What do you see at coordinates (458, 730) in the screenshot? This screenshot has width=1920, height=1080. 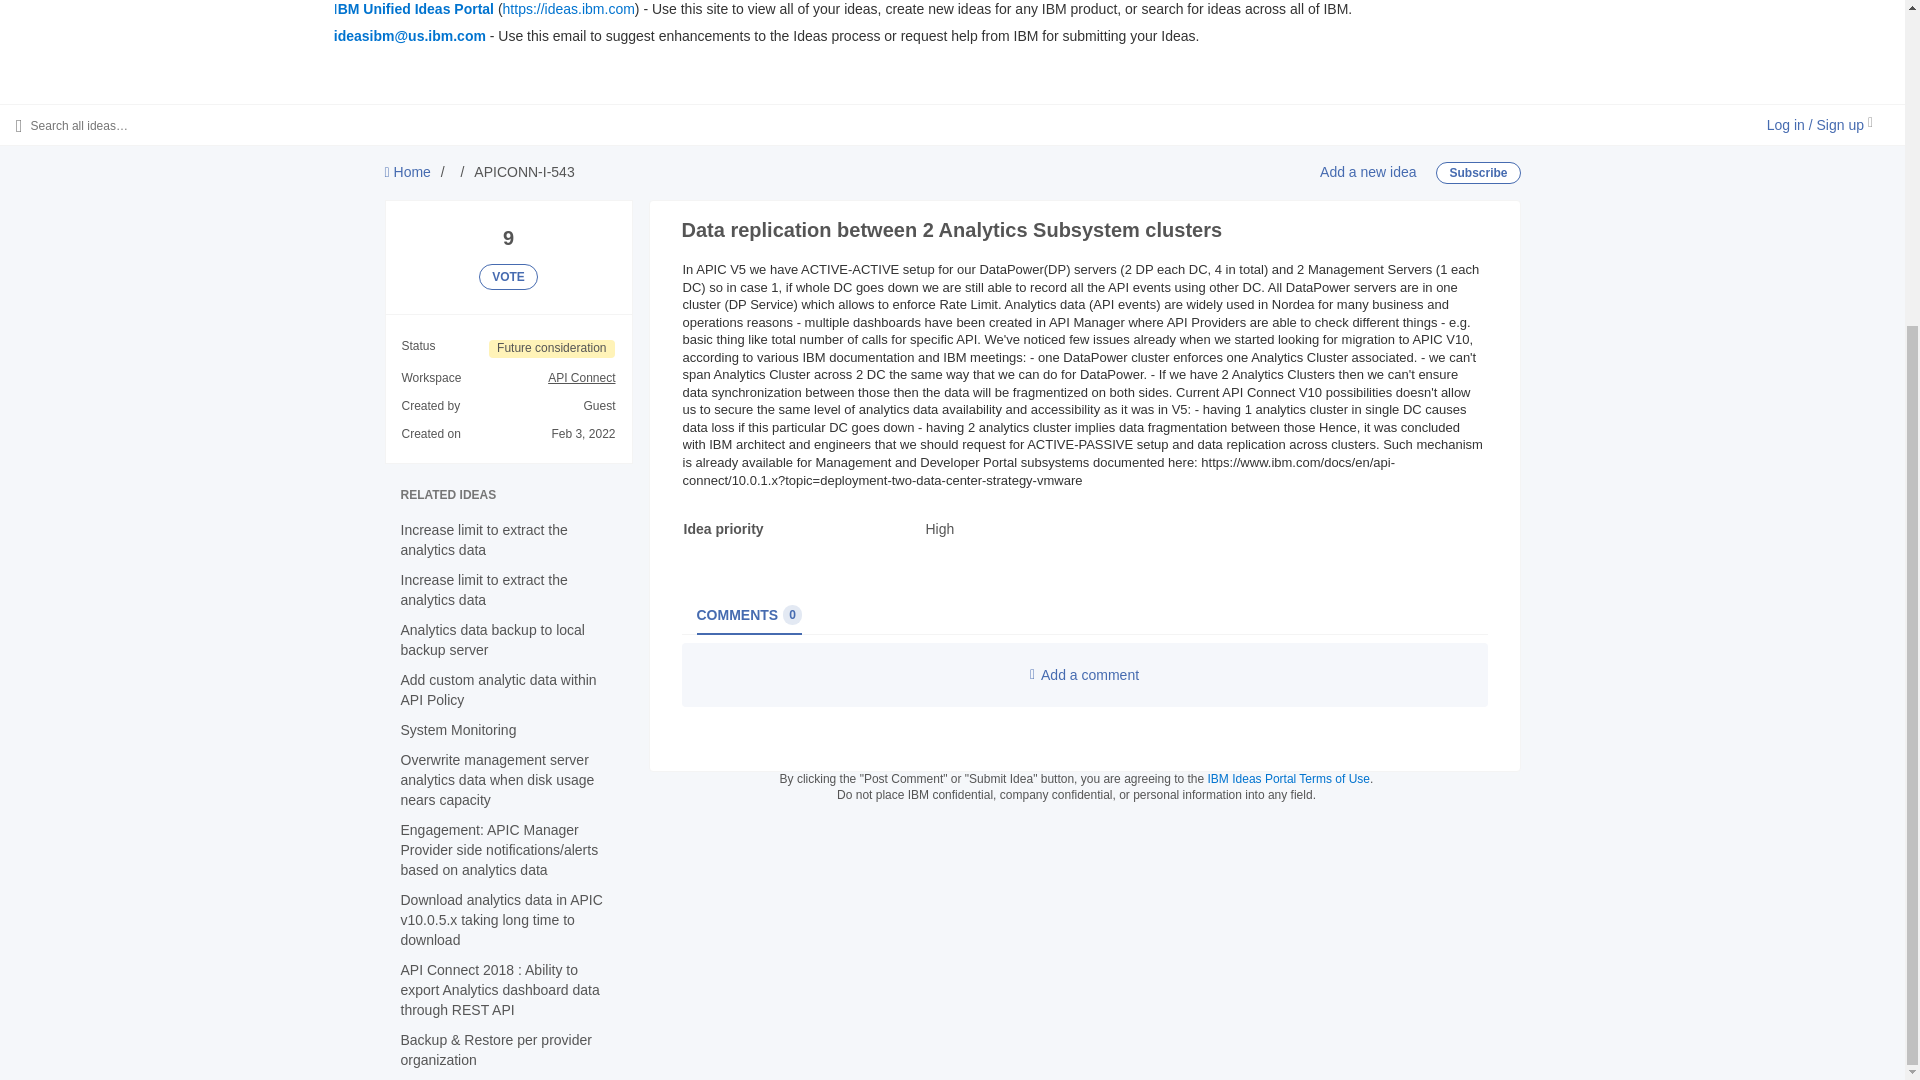 I see `System Monitoring` at bounding box center [458, 730].